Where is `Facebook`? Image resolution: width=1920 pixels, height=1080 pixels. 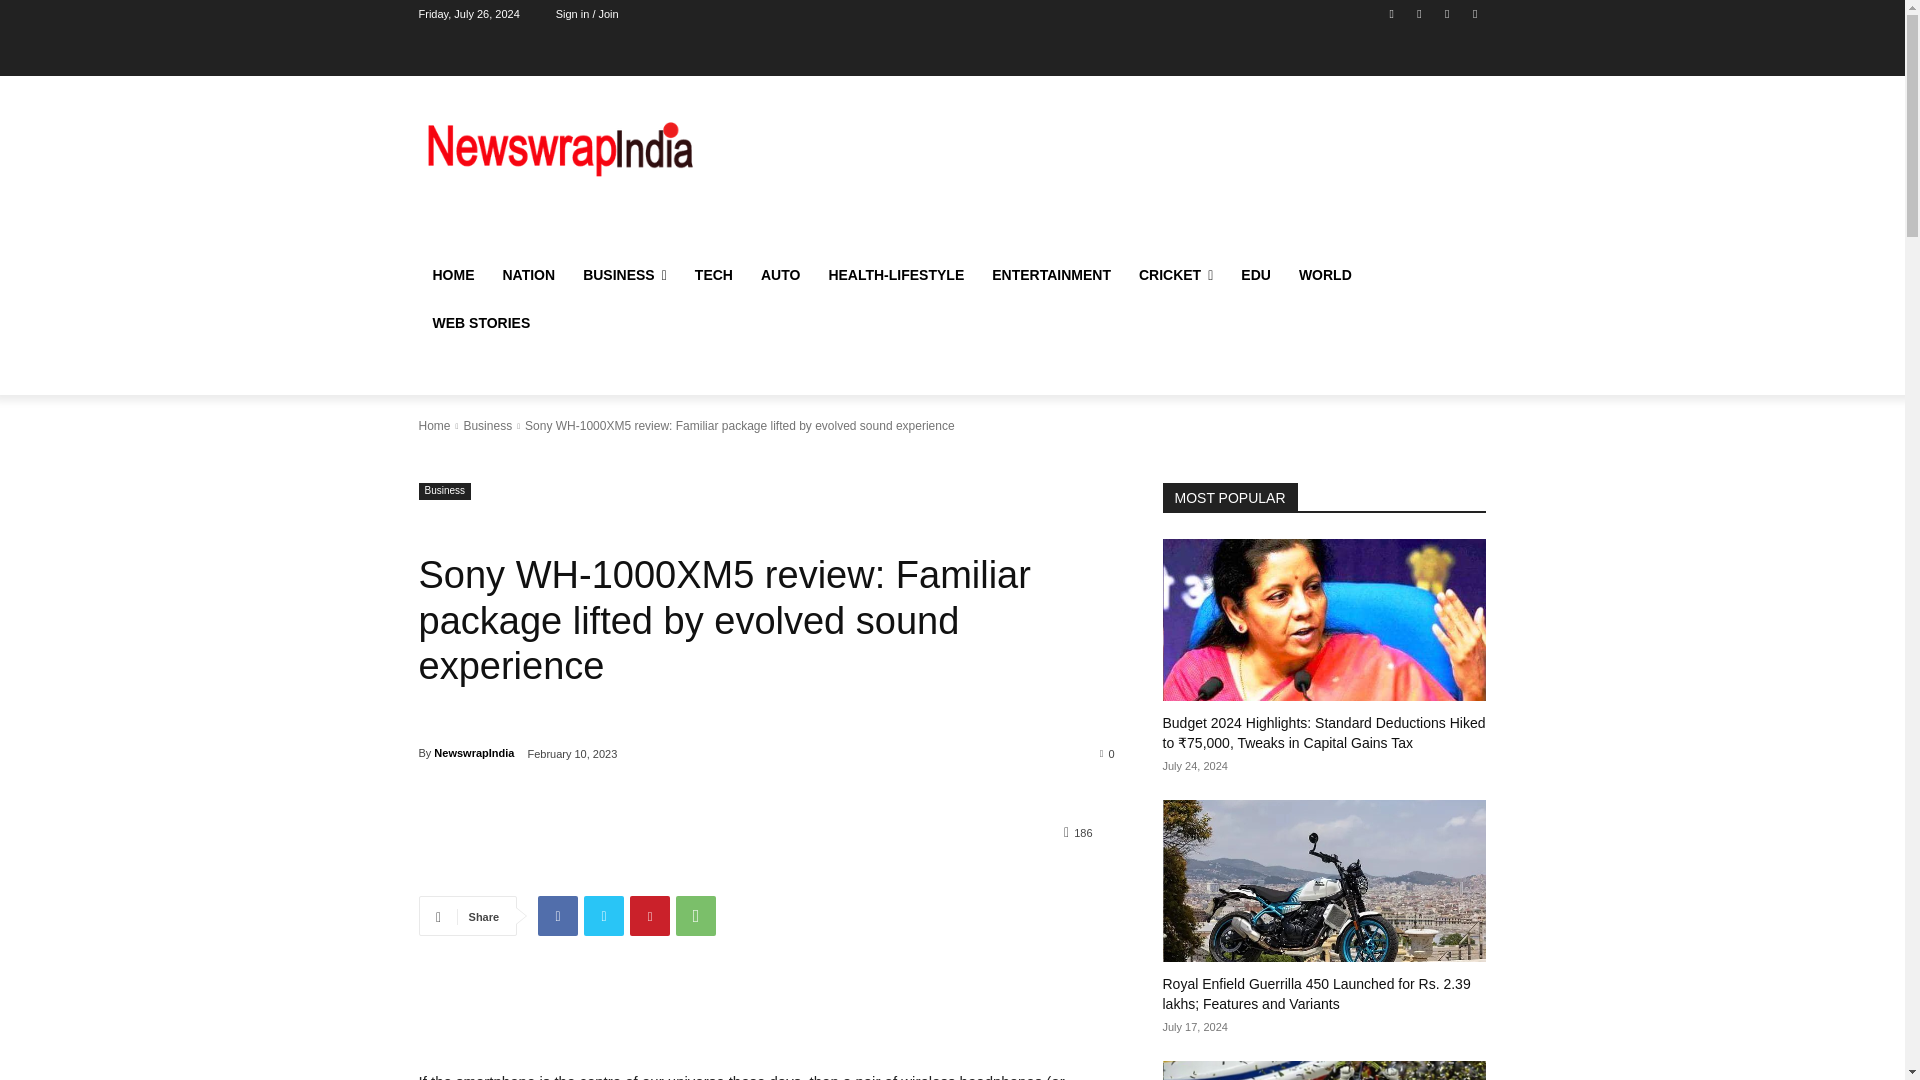 Facebook is located at coordinates (557, 916).